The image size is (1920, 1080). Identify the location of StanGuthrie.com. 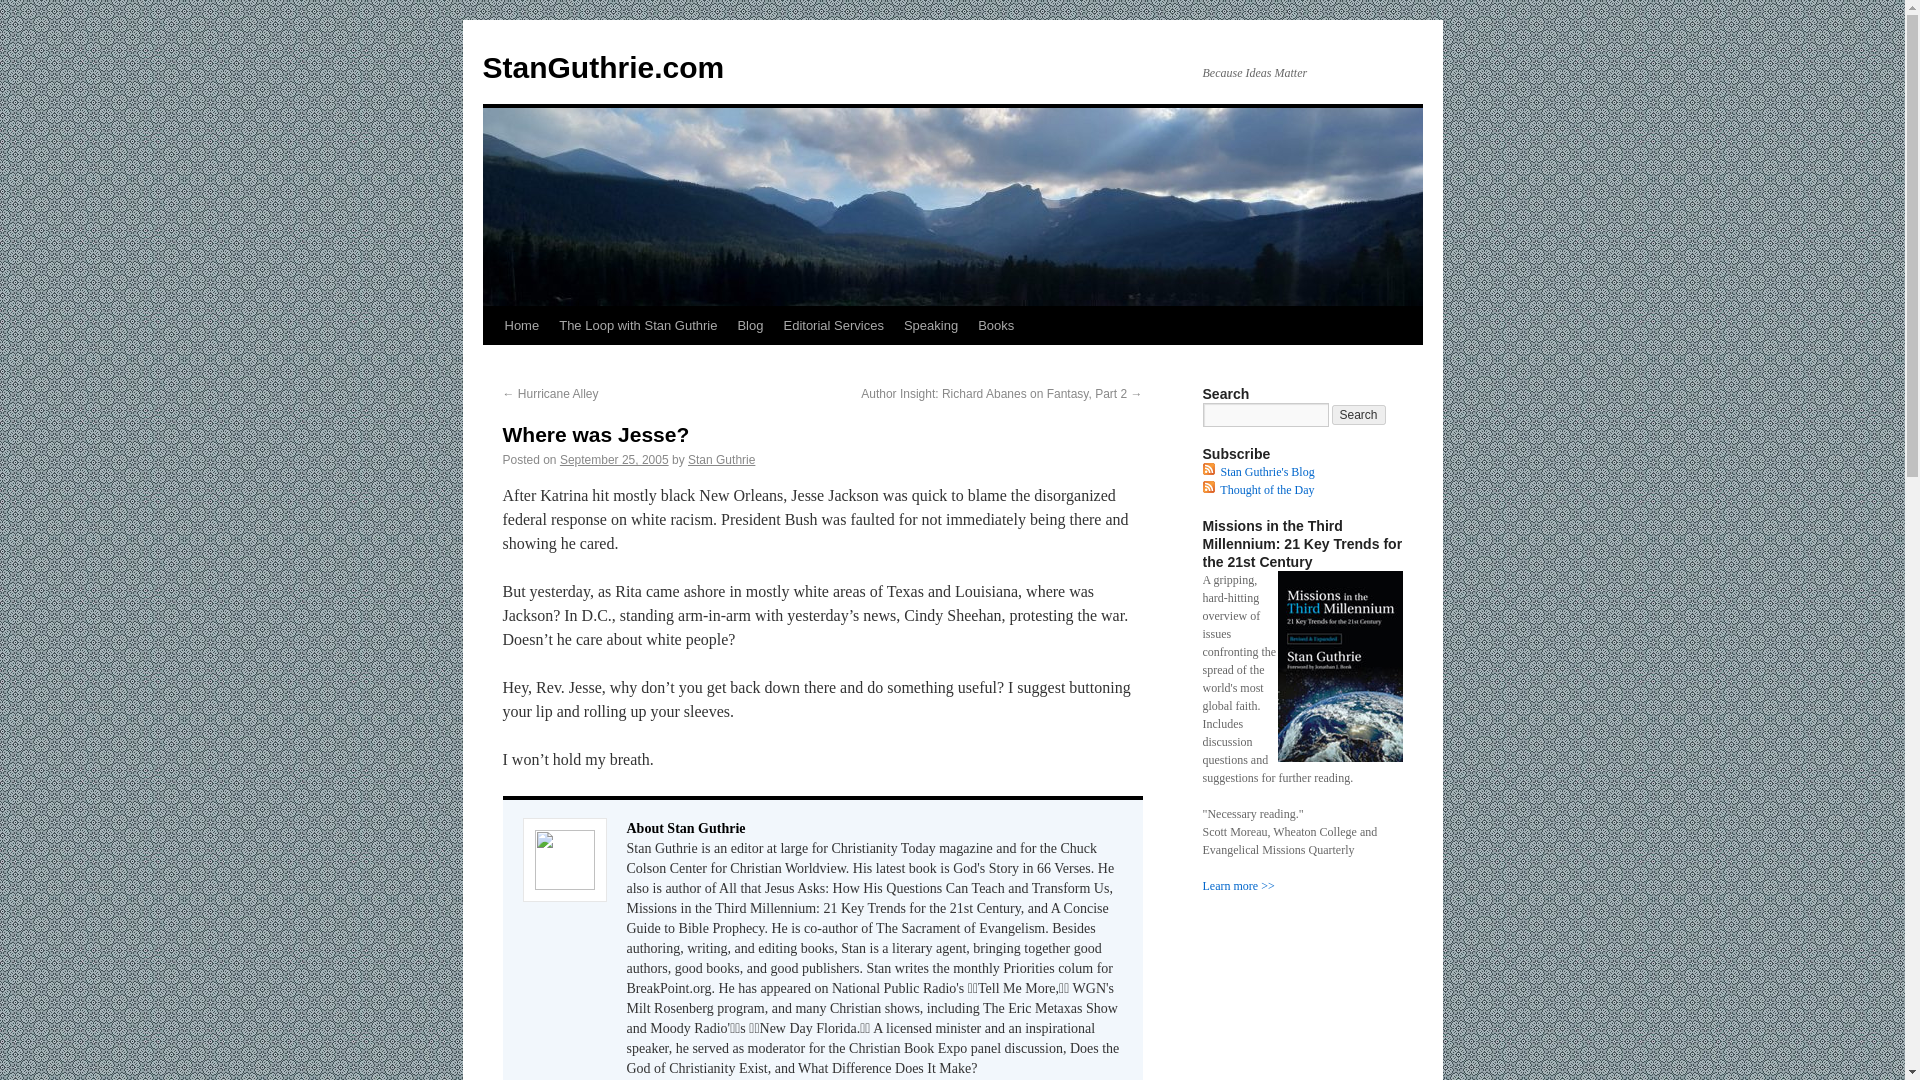
(602, 67).